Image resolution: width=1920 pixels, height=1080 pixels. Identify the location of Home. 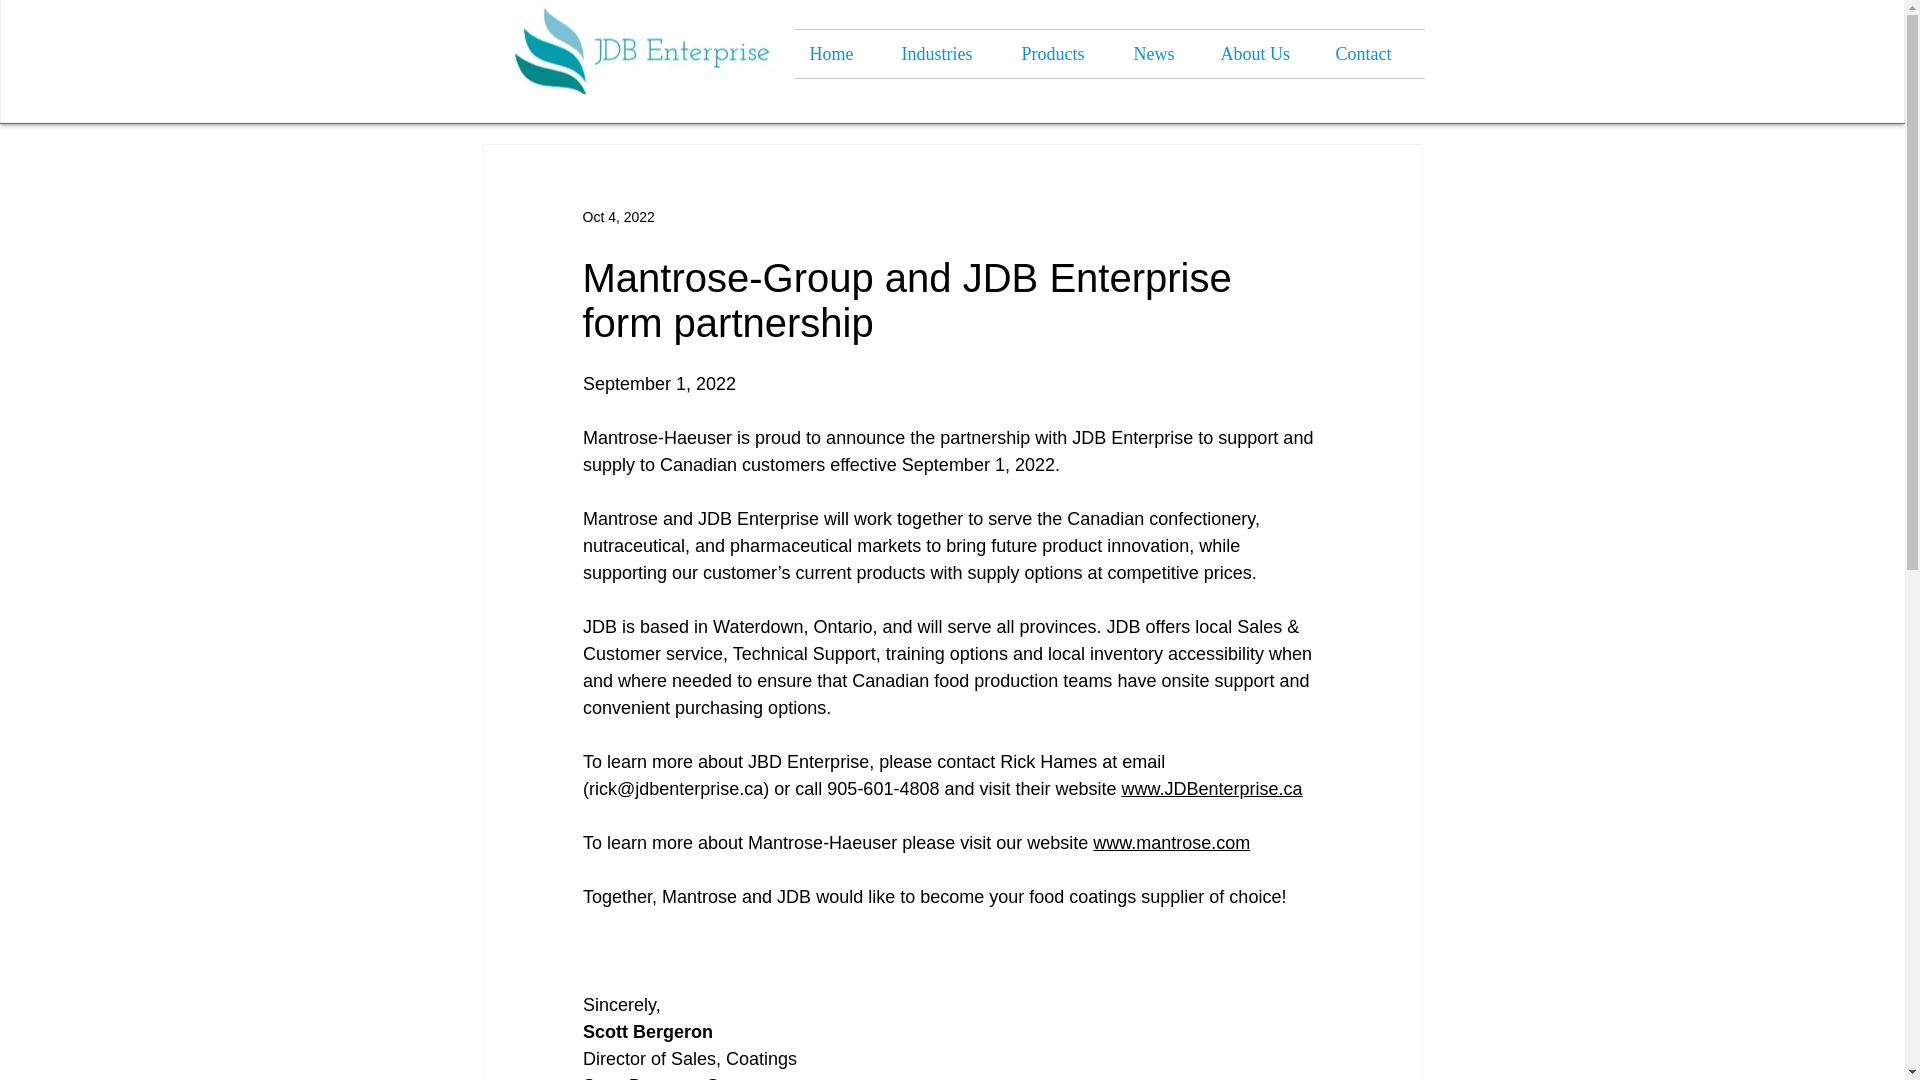
(840, 54).